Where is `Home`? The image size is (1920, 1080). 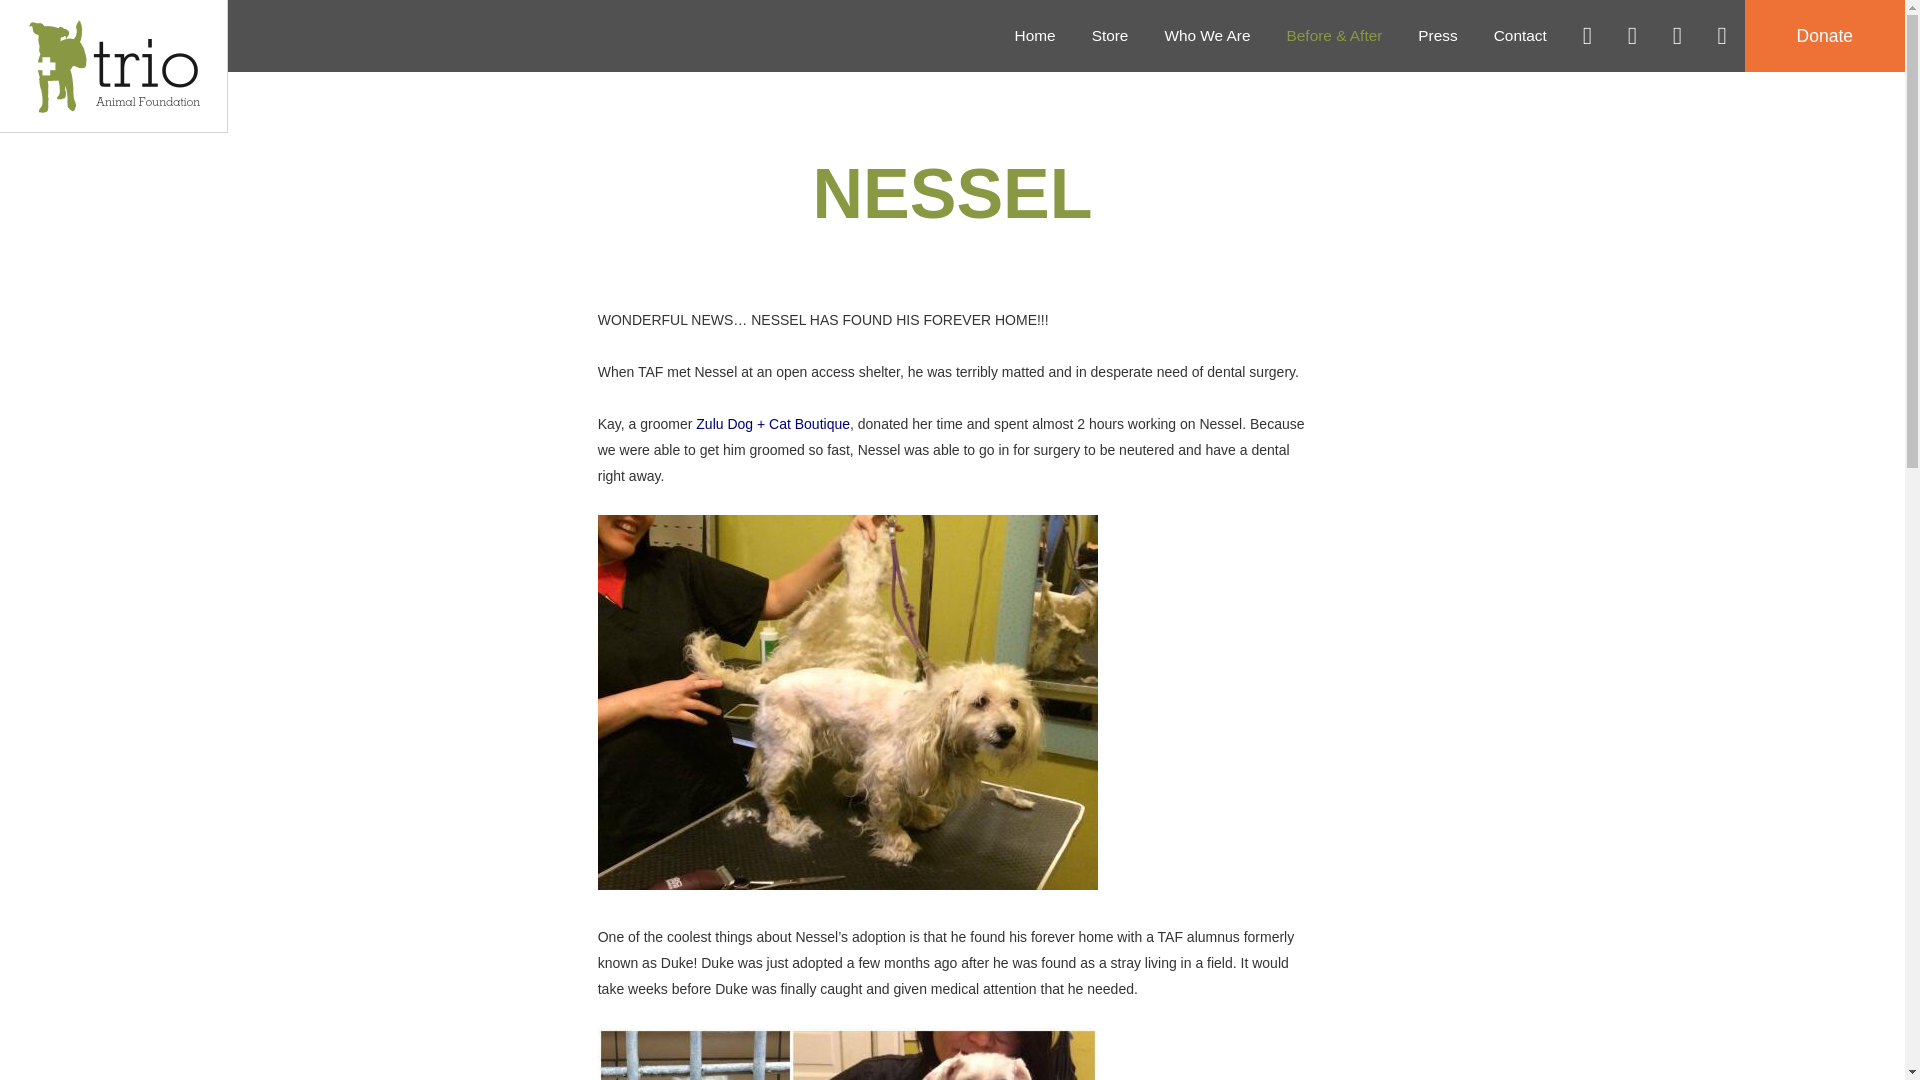
Home is located at coordinates (1034, 36).